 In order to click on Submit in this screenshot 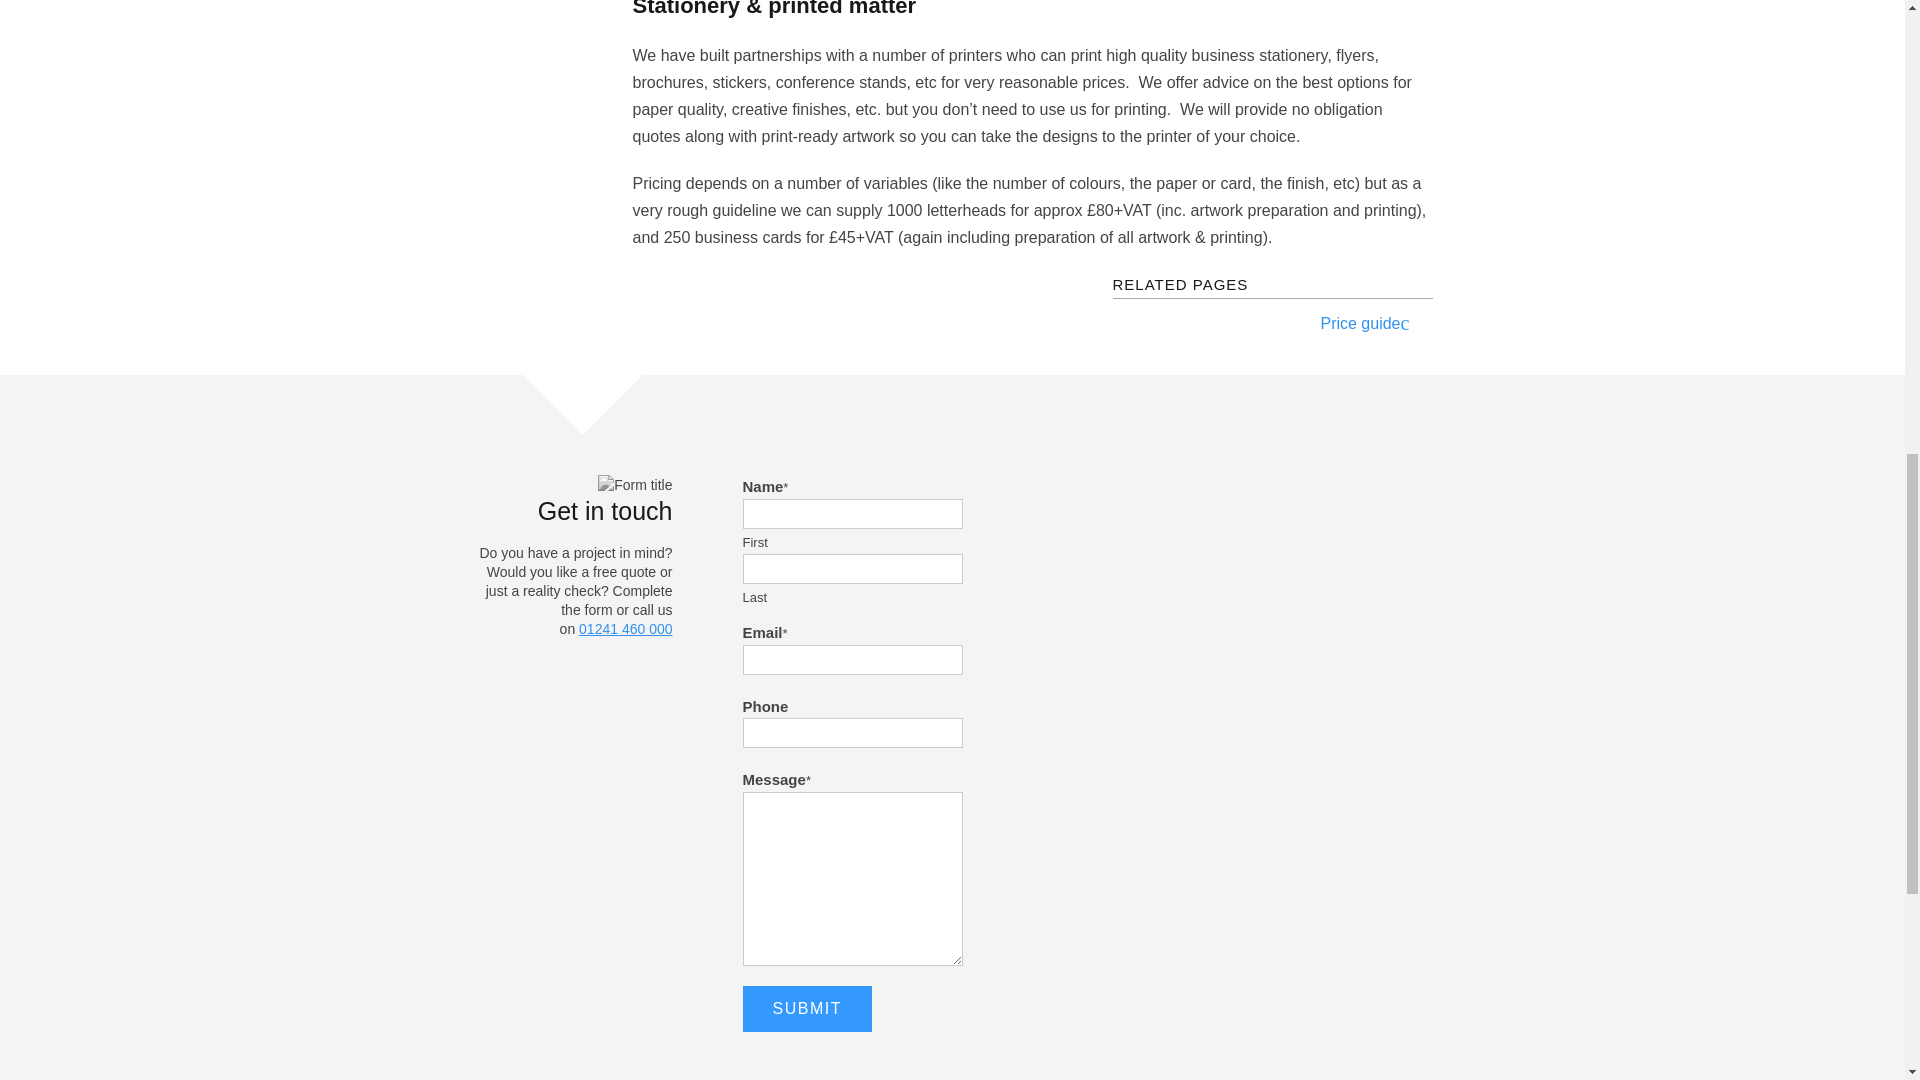, I will do `click(806, 1009)`.